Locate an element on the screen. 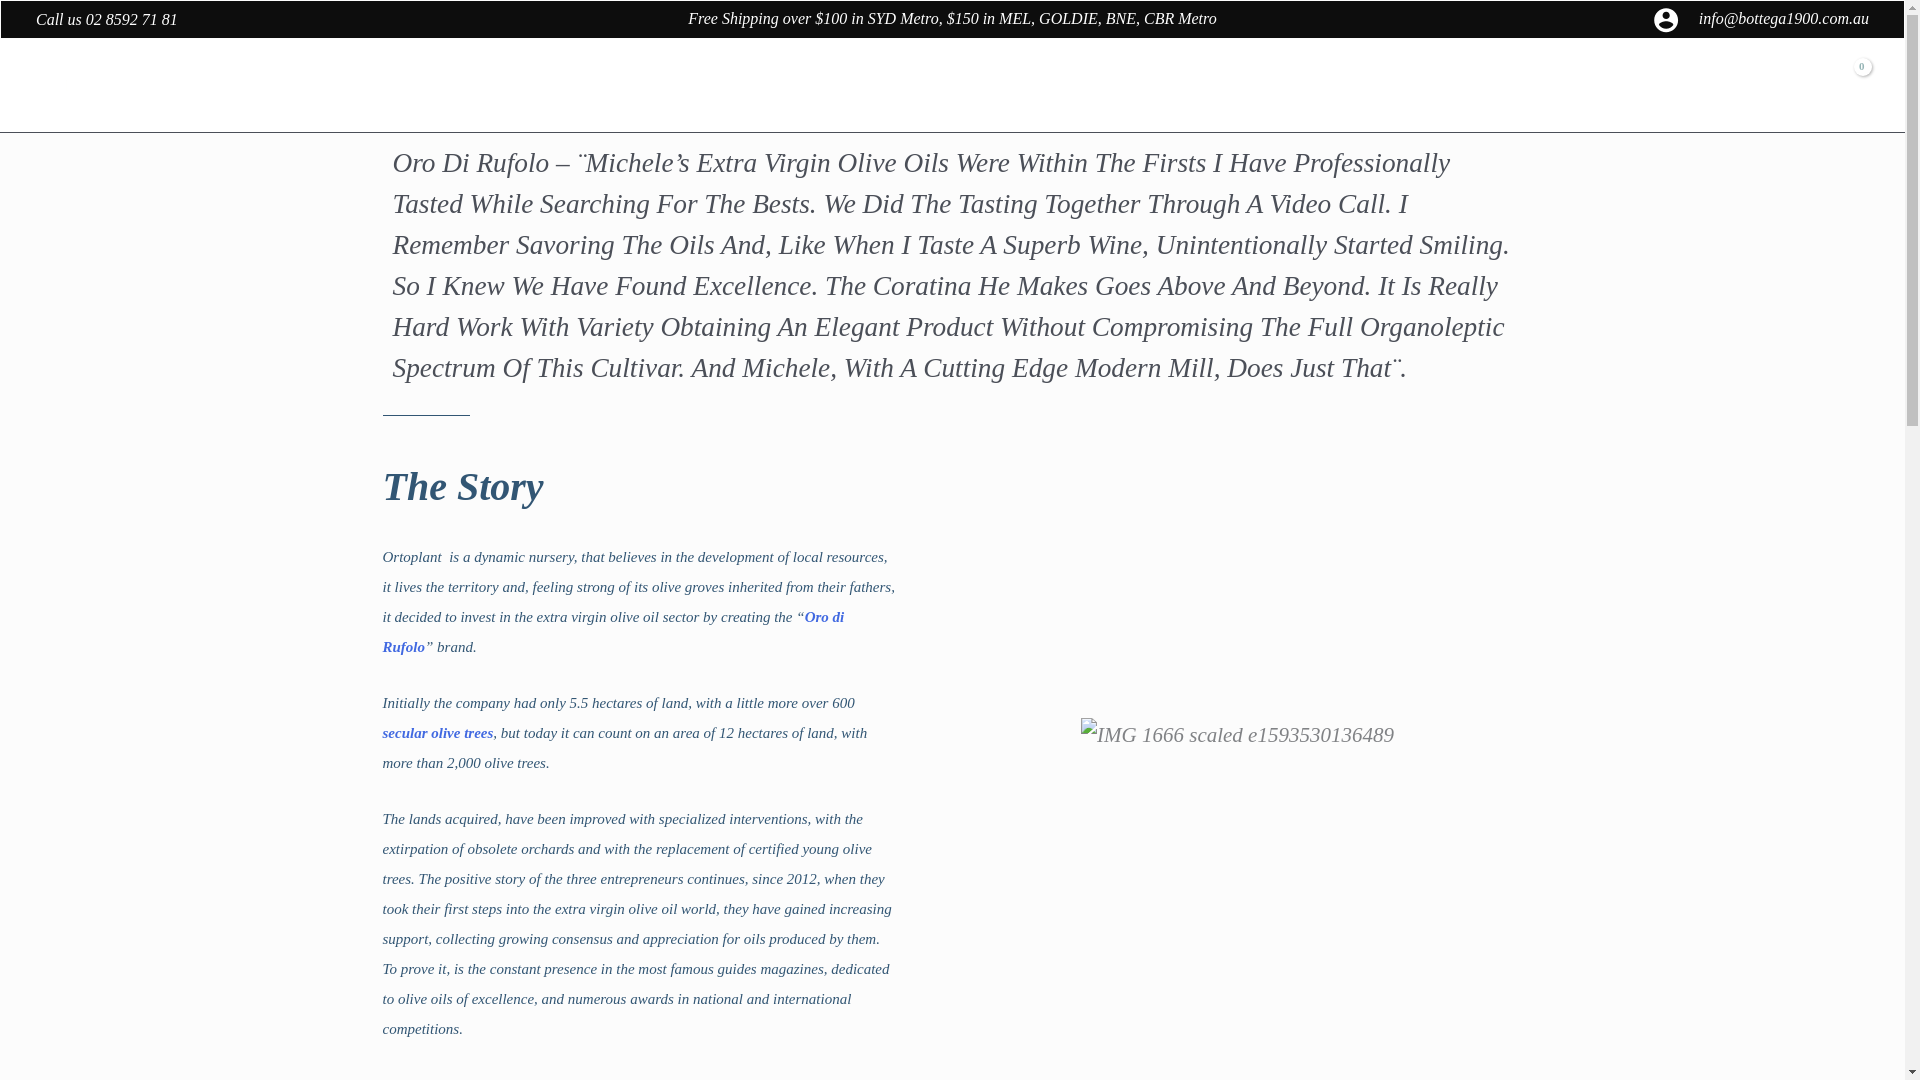  CHRISTMAS is located at coordinates (724, 86).